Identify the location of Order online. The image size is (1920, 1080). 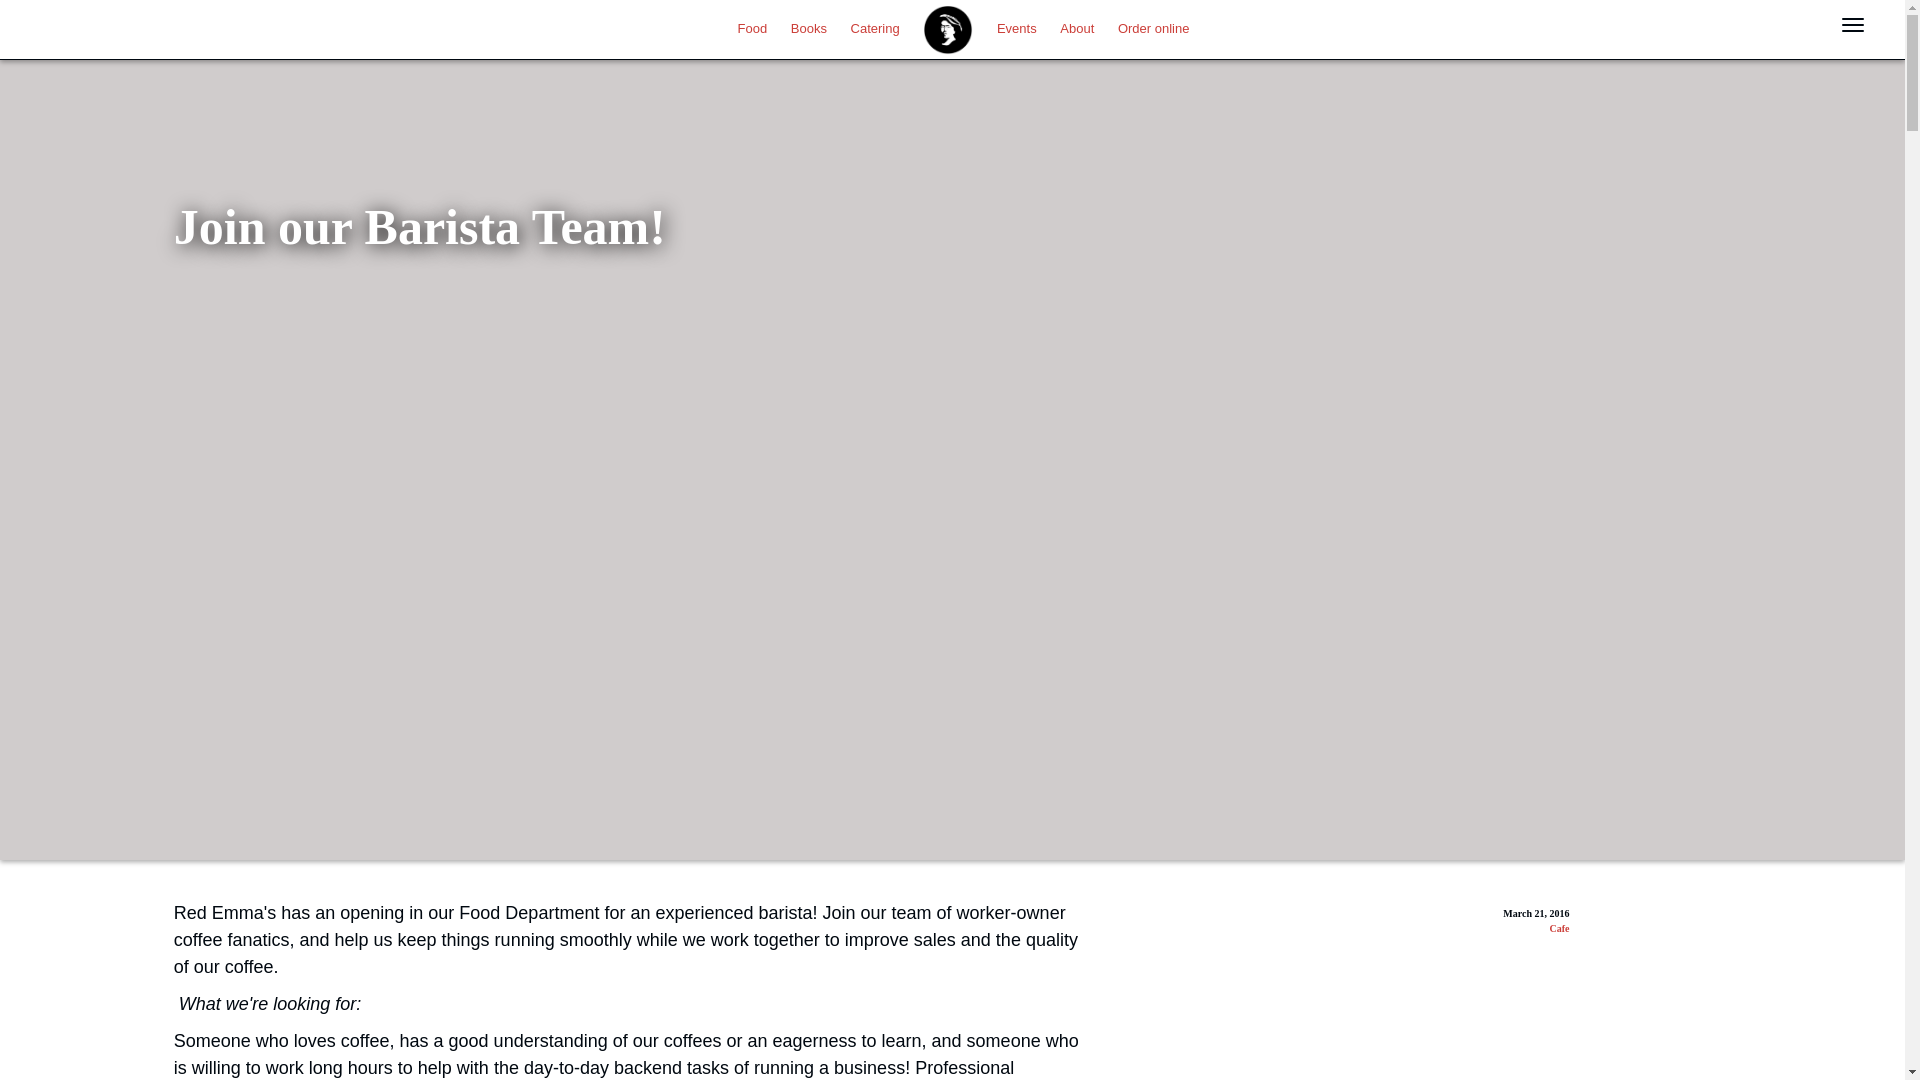
(1154, 26).